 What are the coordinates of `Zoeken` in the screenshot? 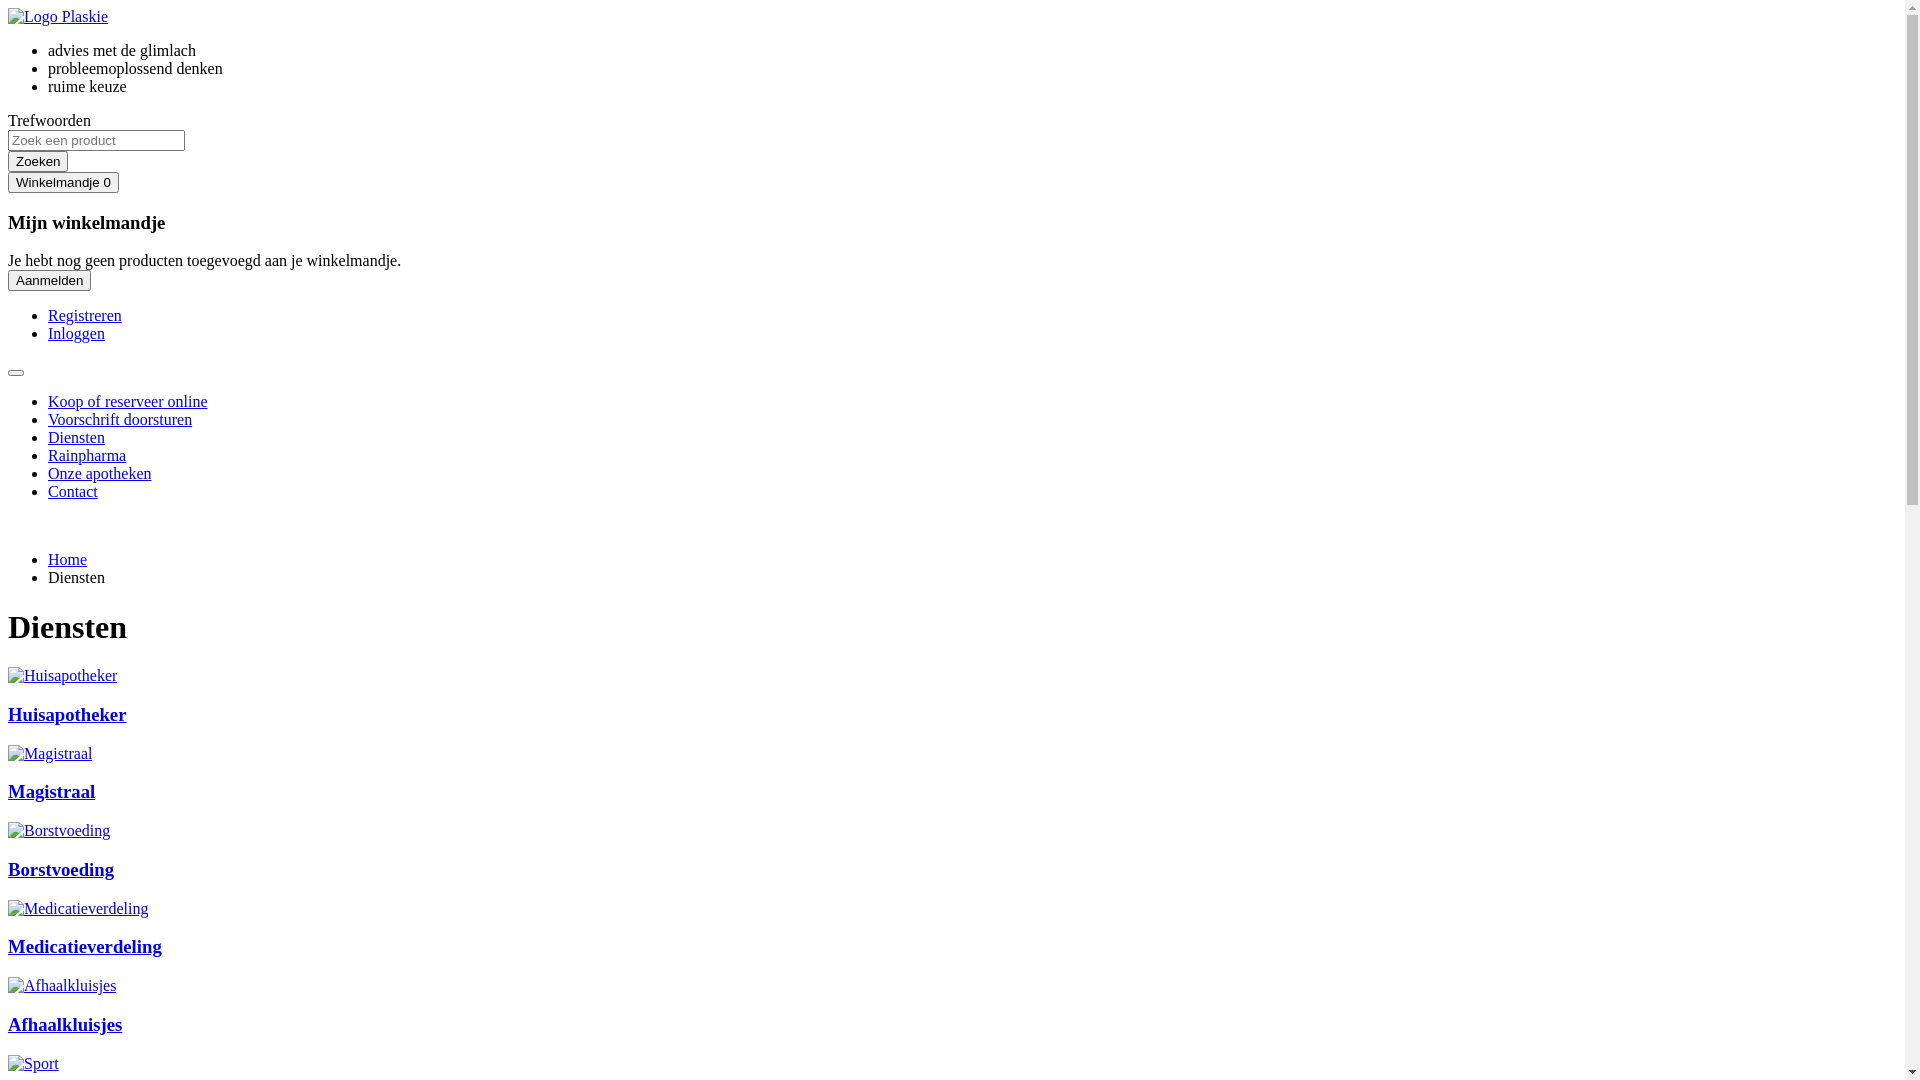 It's located at (38, 162).